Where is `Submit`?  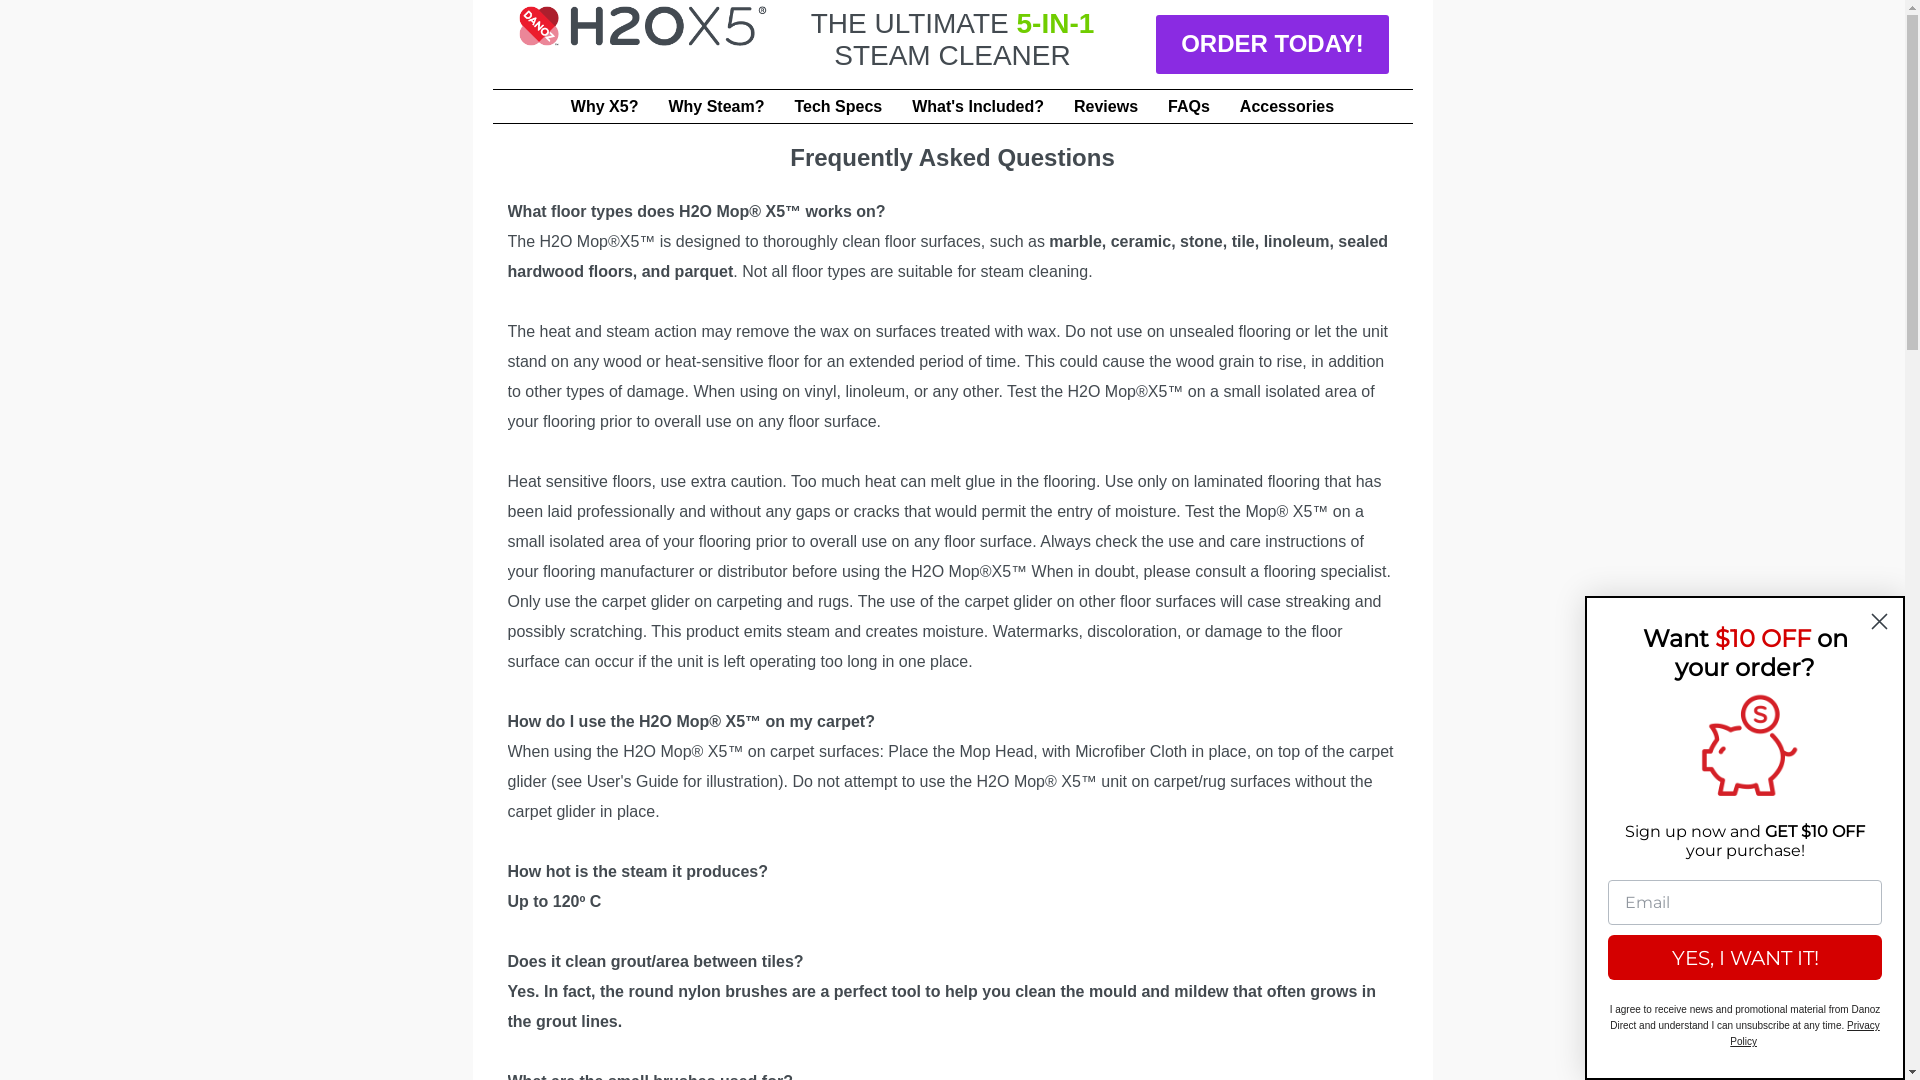 Submit is located at coordinates (28, 10).